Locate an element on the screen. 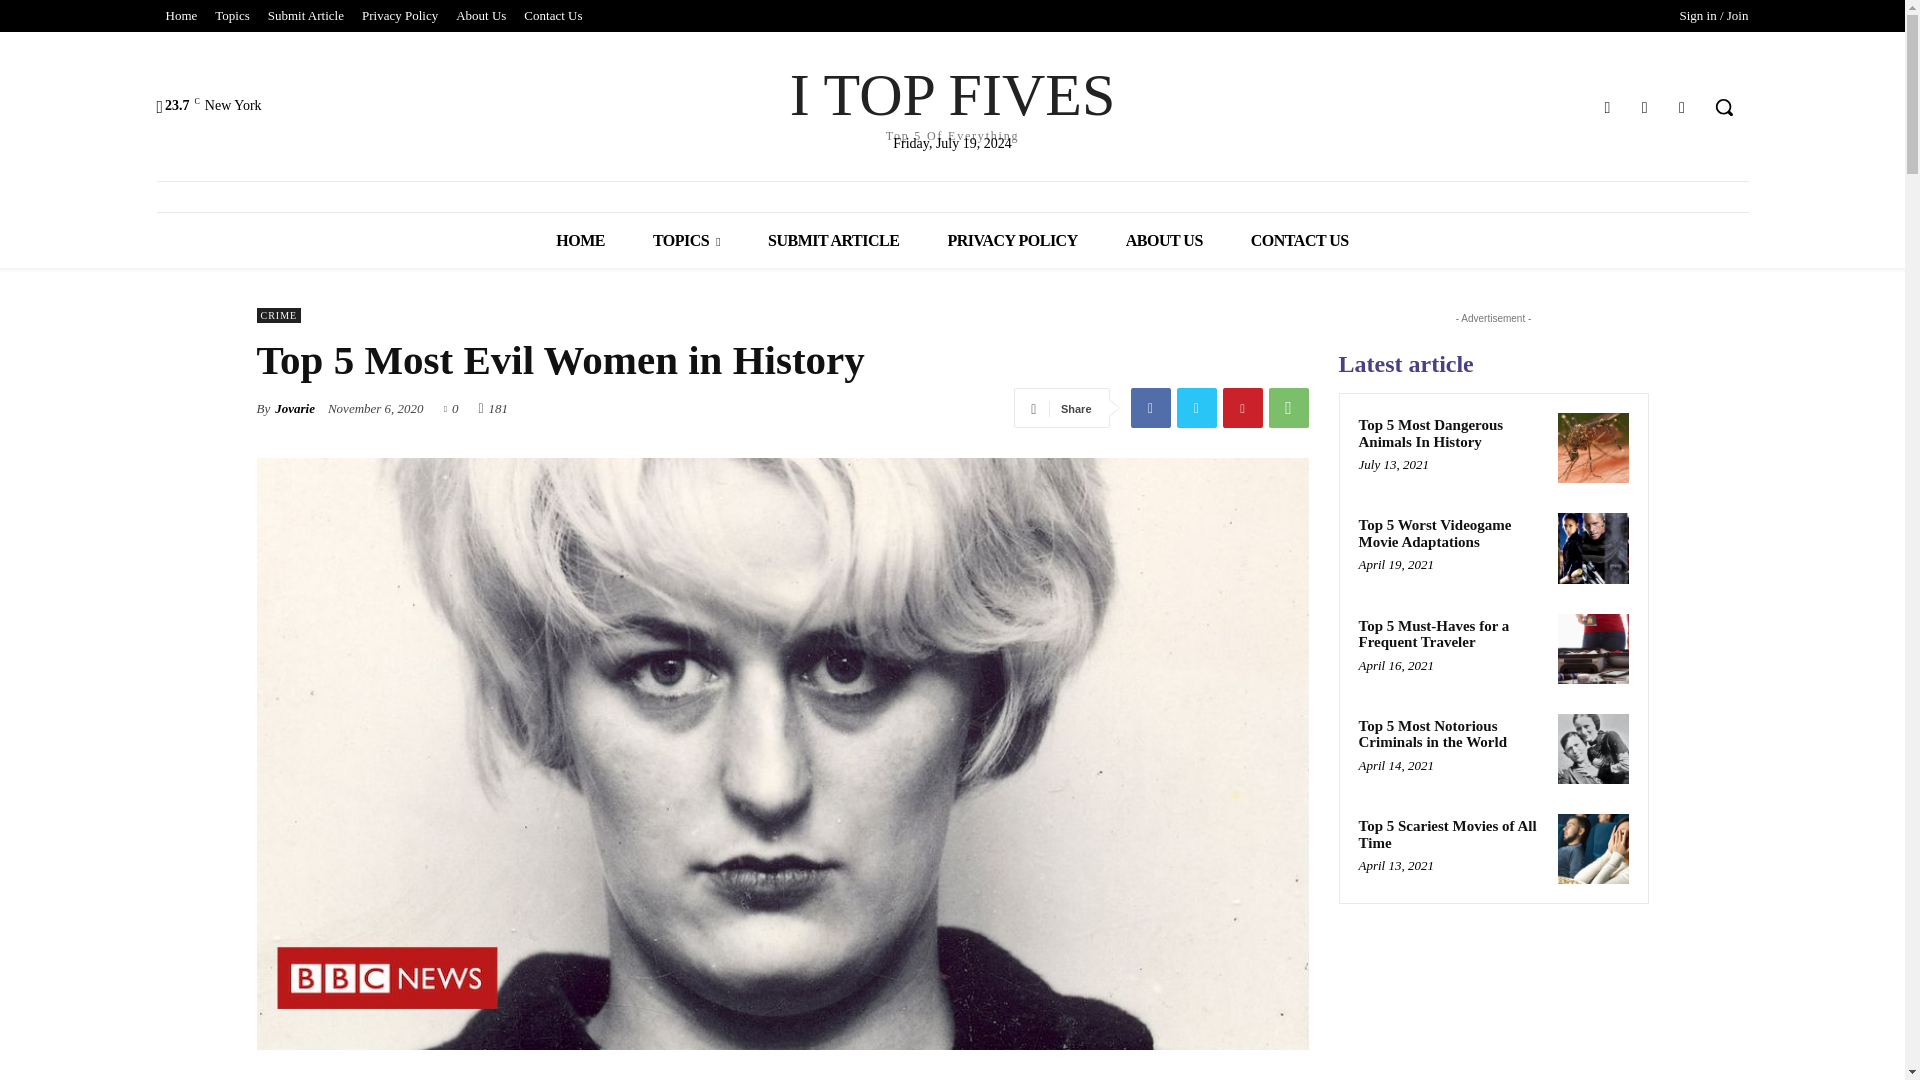 The height and width of the screenshot is (1080, 1920). Facebook is located at coordinates (1150, 407).